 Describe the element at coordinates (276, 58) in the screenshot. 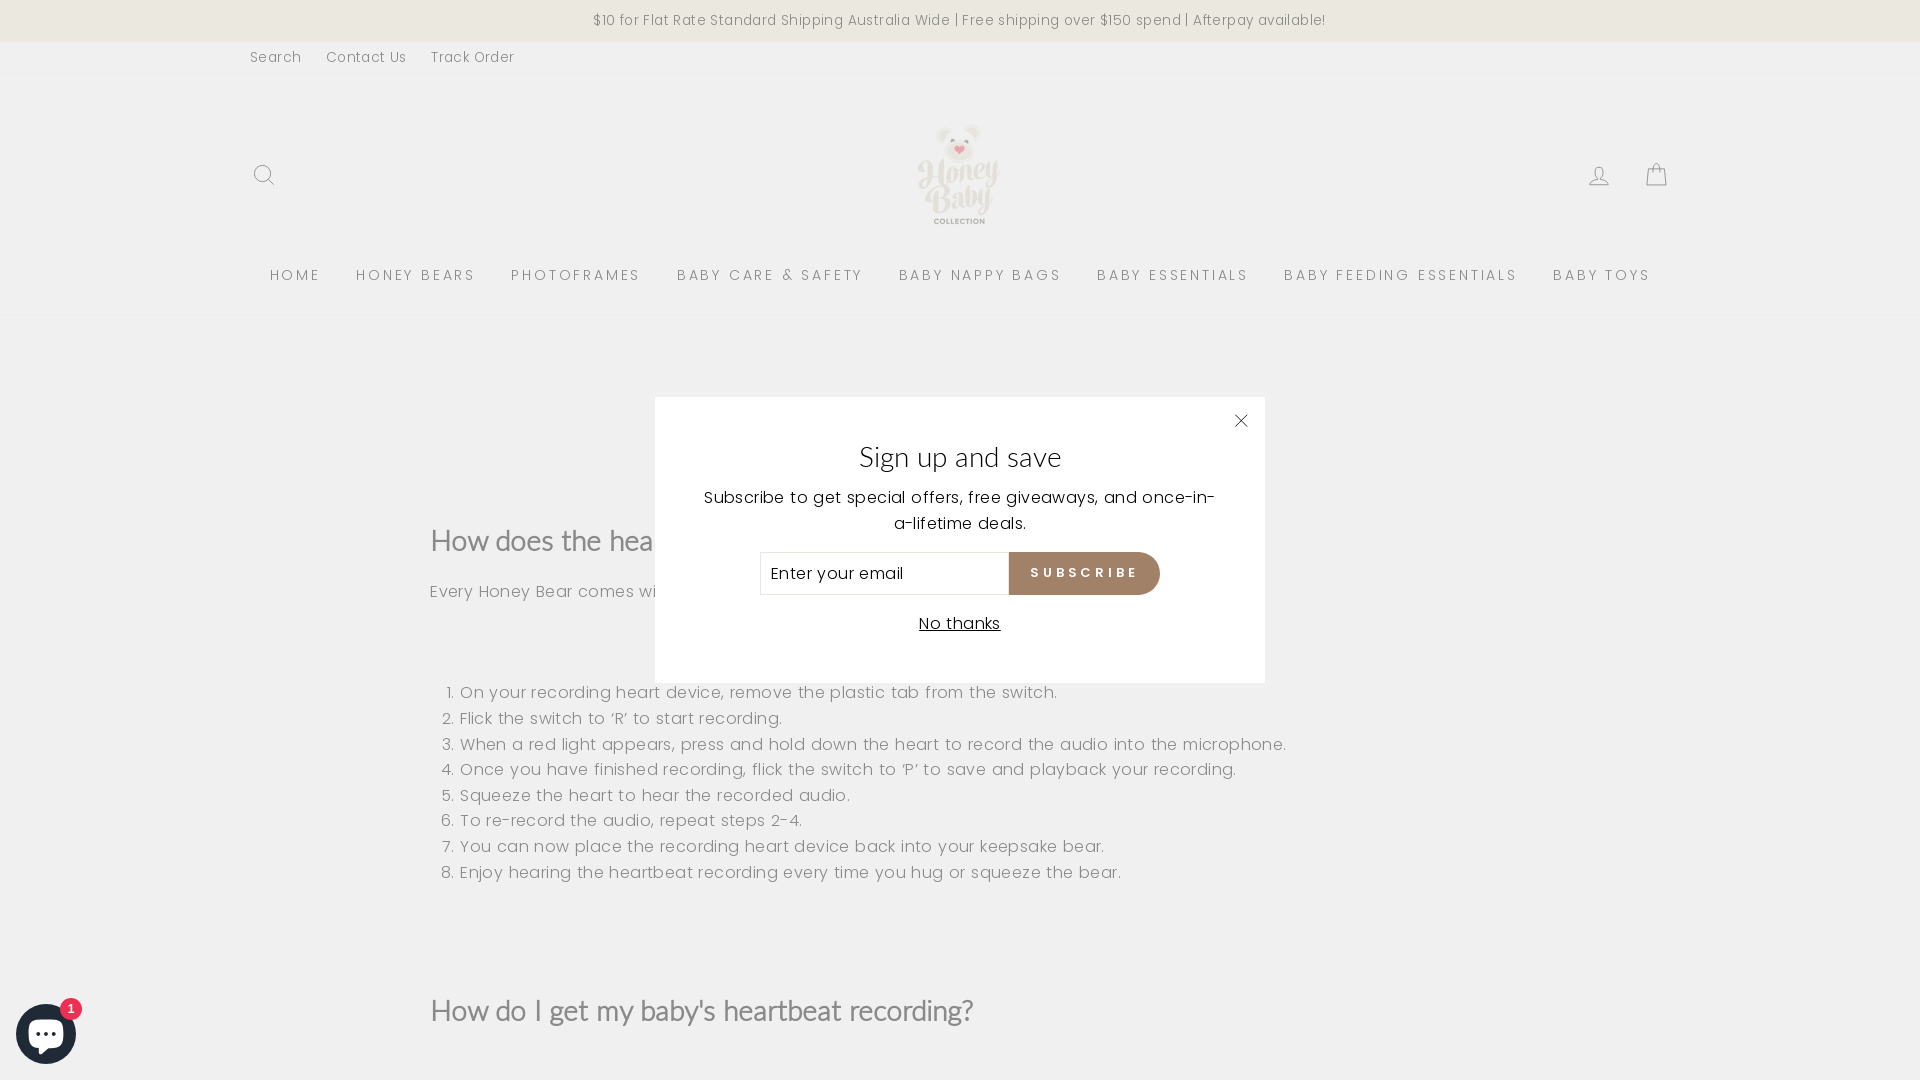

I see `Search` at that location.